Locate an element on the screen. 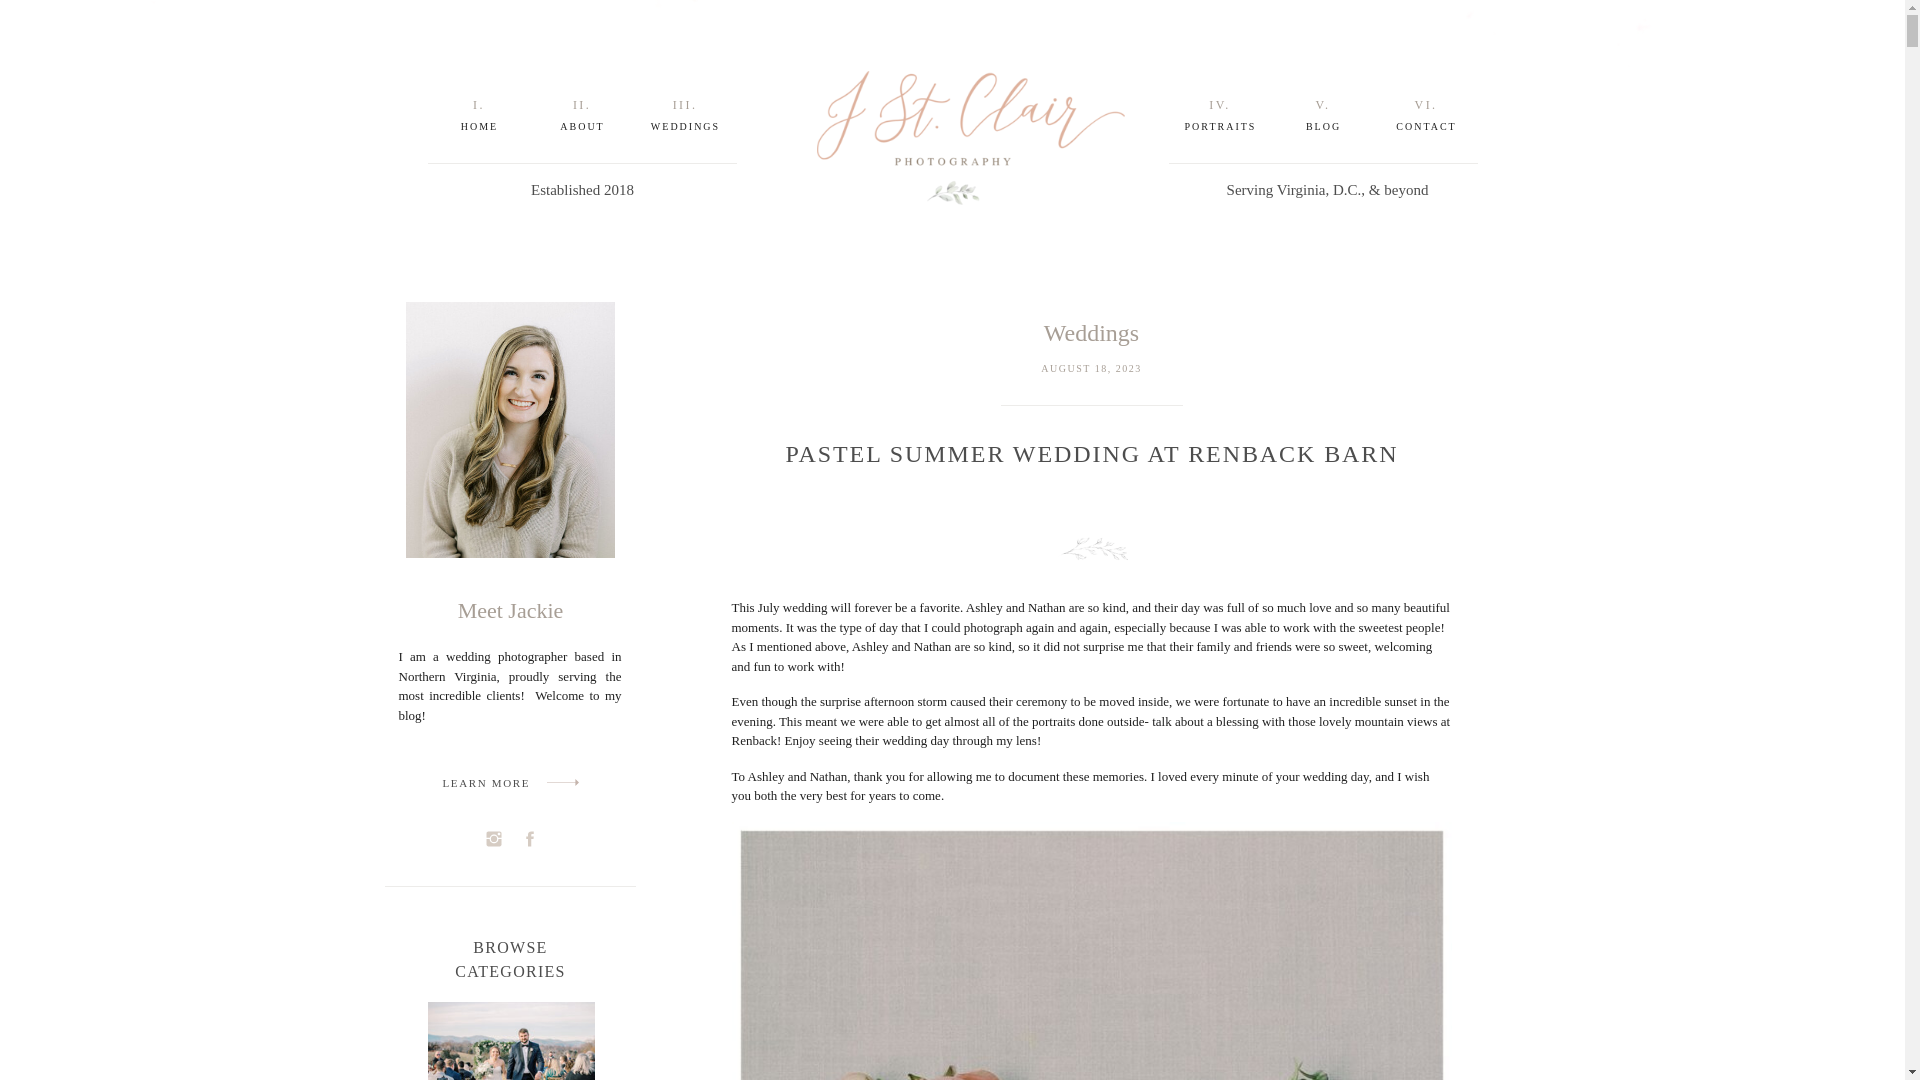  I. is located at coordinates (480, 104).